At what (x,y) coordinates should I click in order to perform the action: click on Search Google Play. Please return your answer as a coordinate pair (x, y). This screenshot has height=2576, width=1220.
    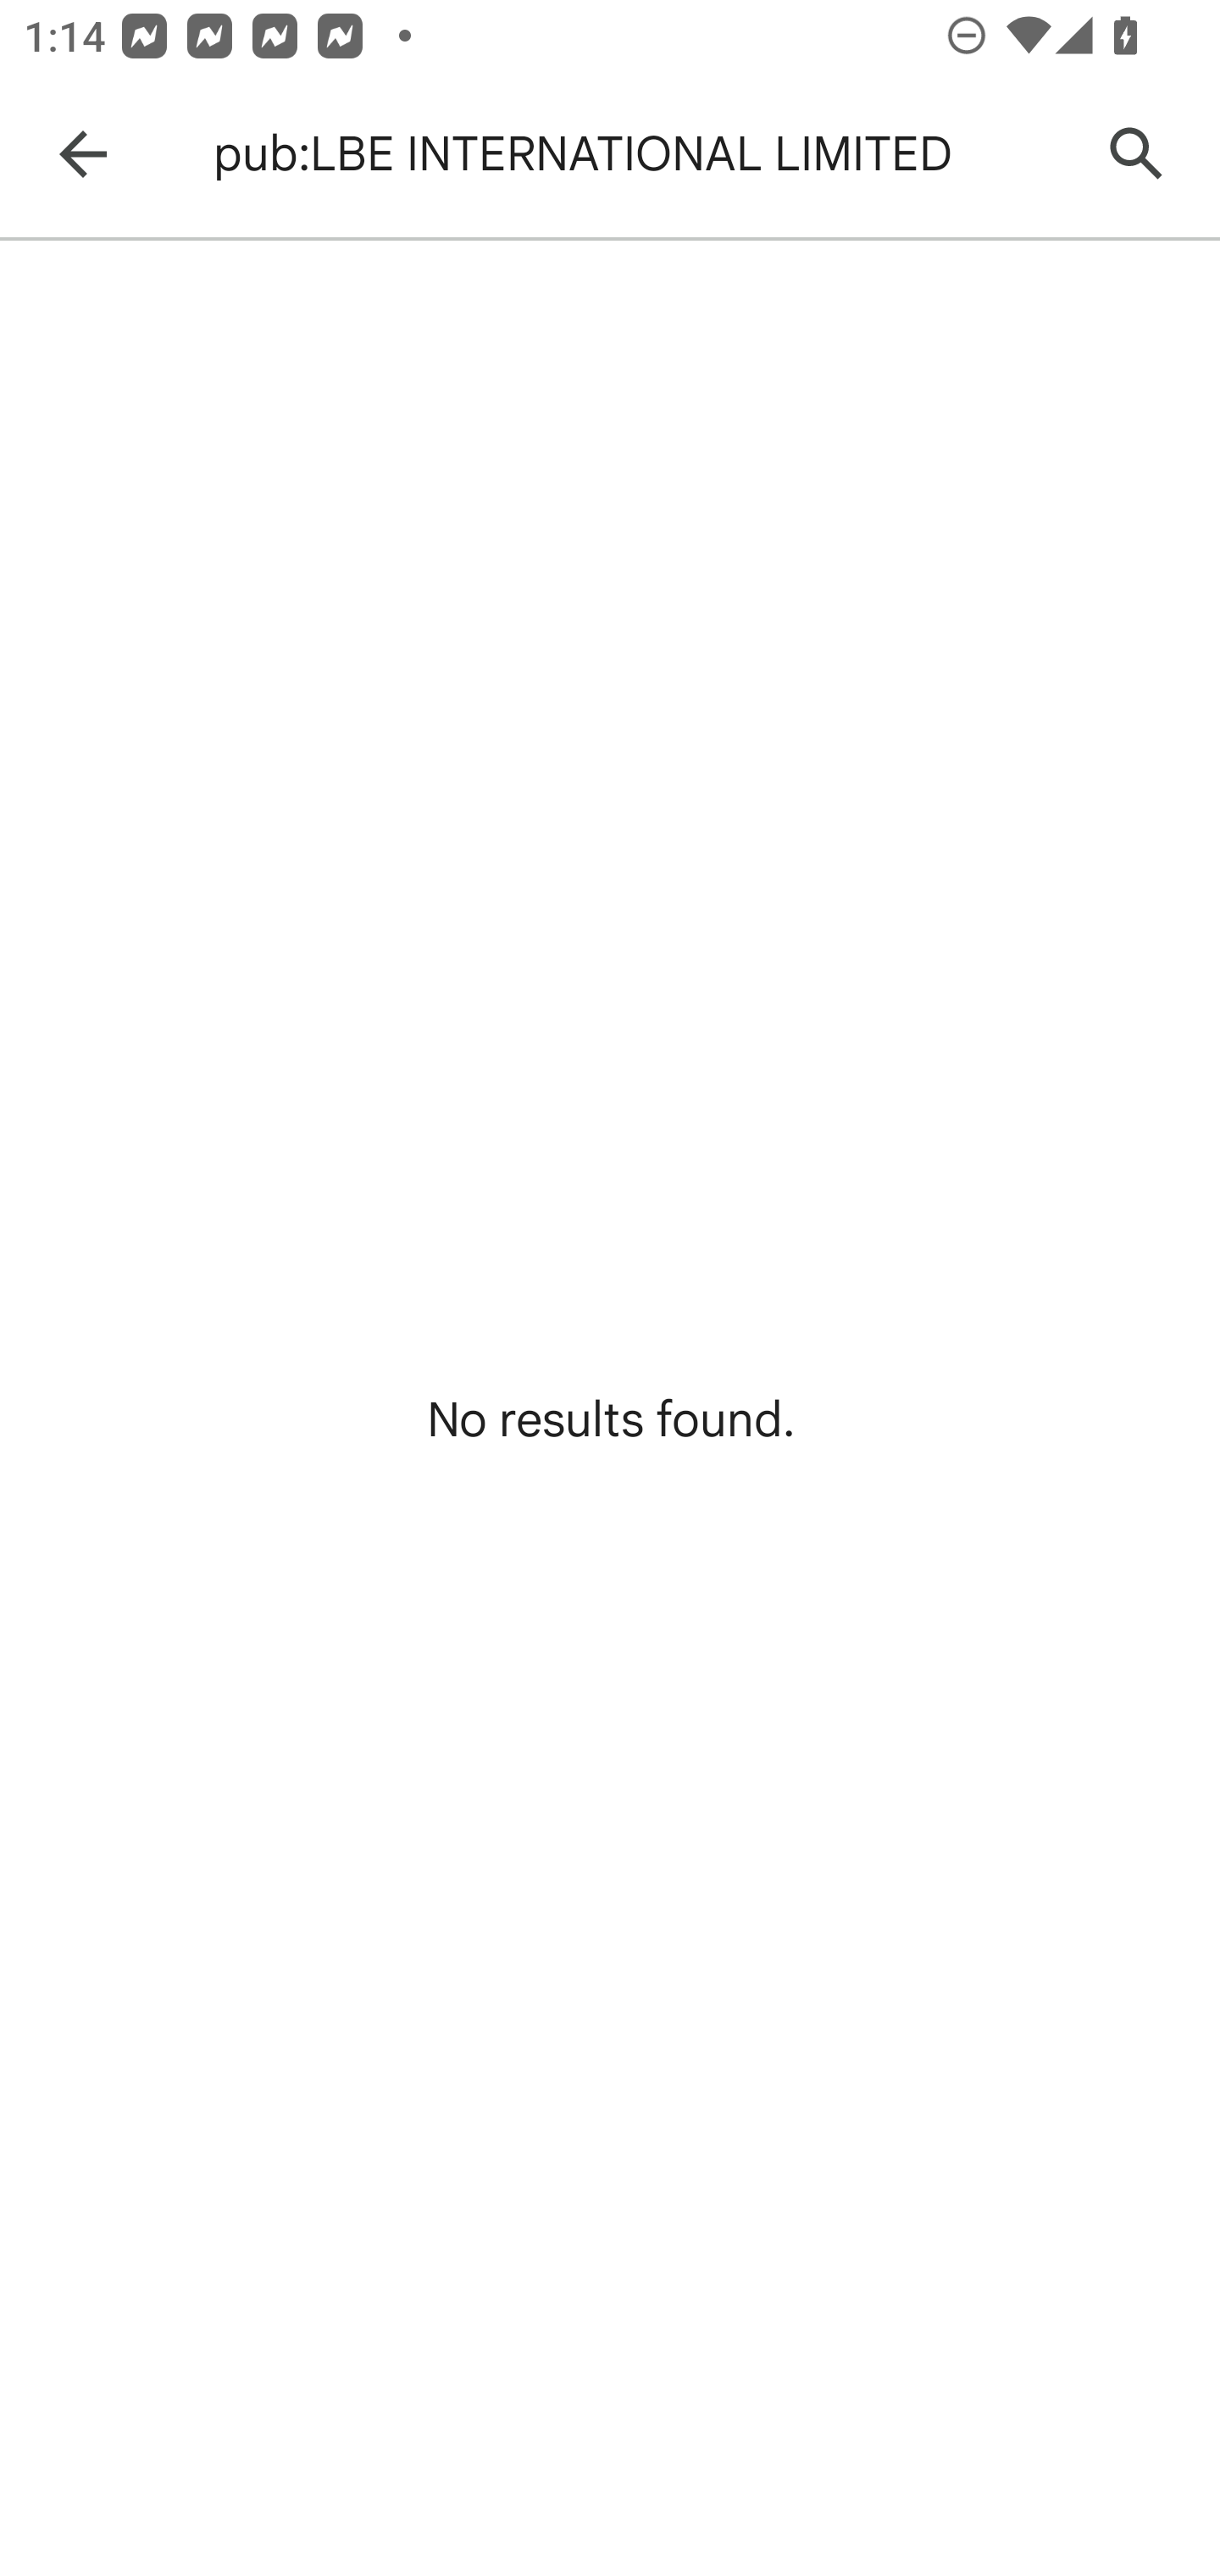
    Looking at the image, I should click on (1137, 154).